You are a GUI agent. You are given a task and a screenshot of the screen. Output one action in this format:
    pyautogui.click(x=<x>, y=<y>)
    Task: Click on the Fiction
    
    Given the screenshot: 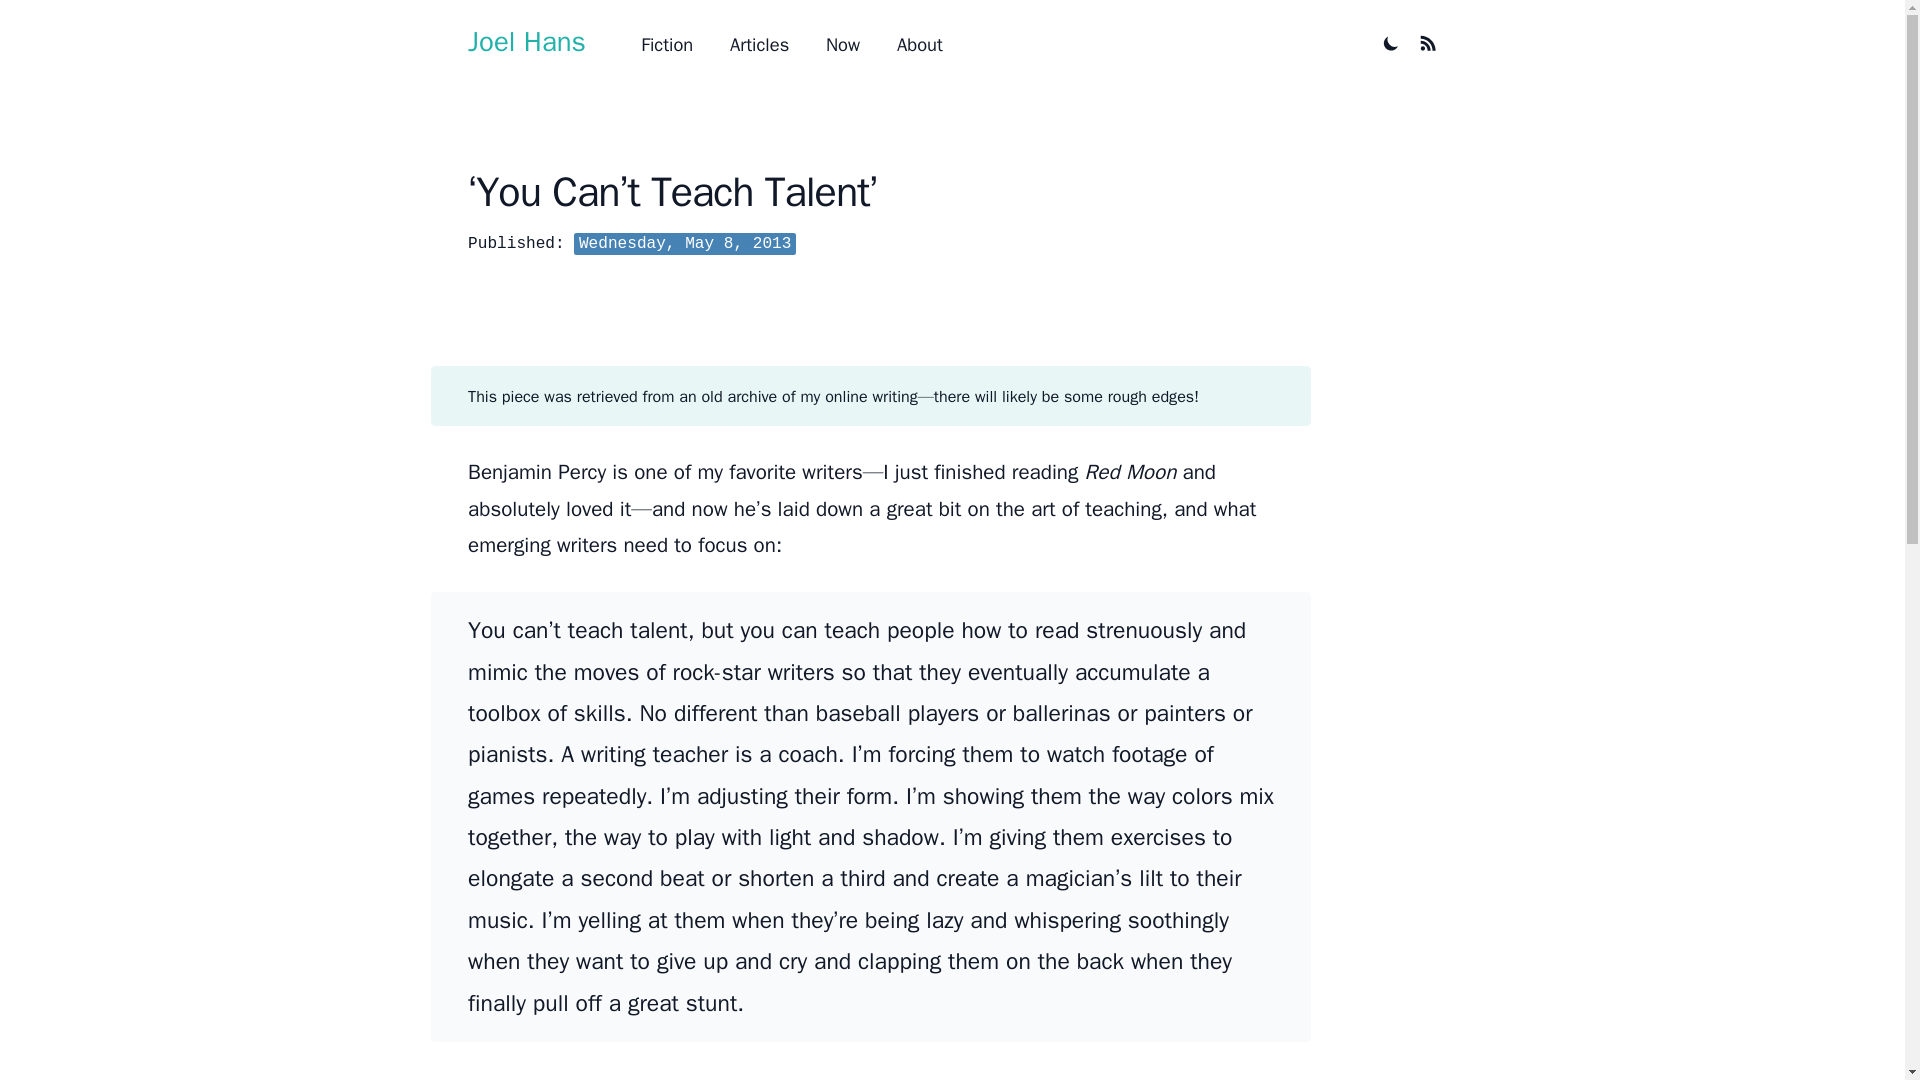 What is the action you would take?
    pyautogui.click(x=667, y=44)
    